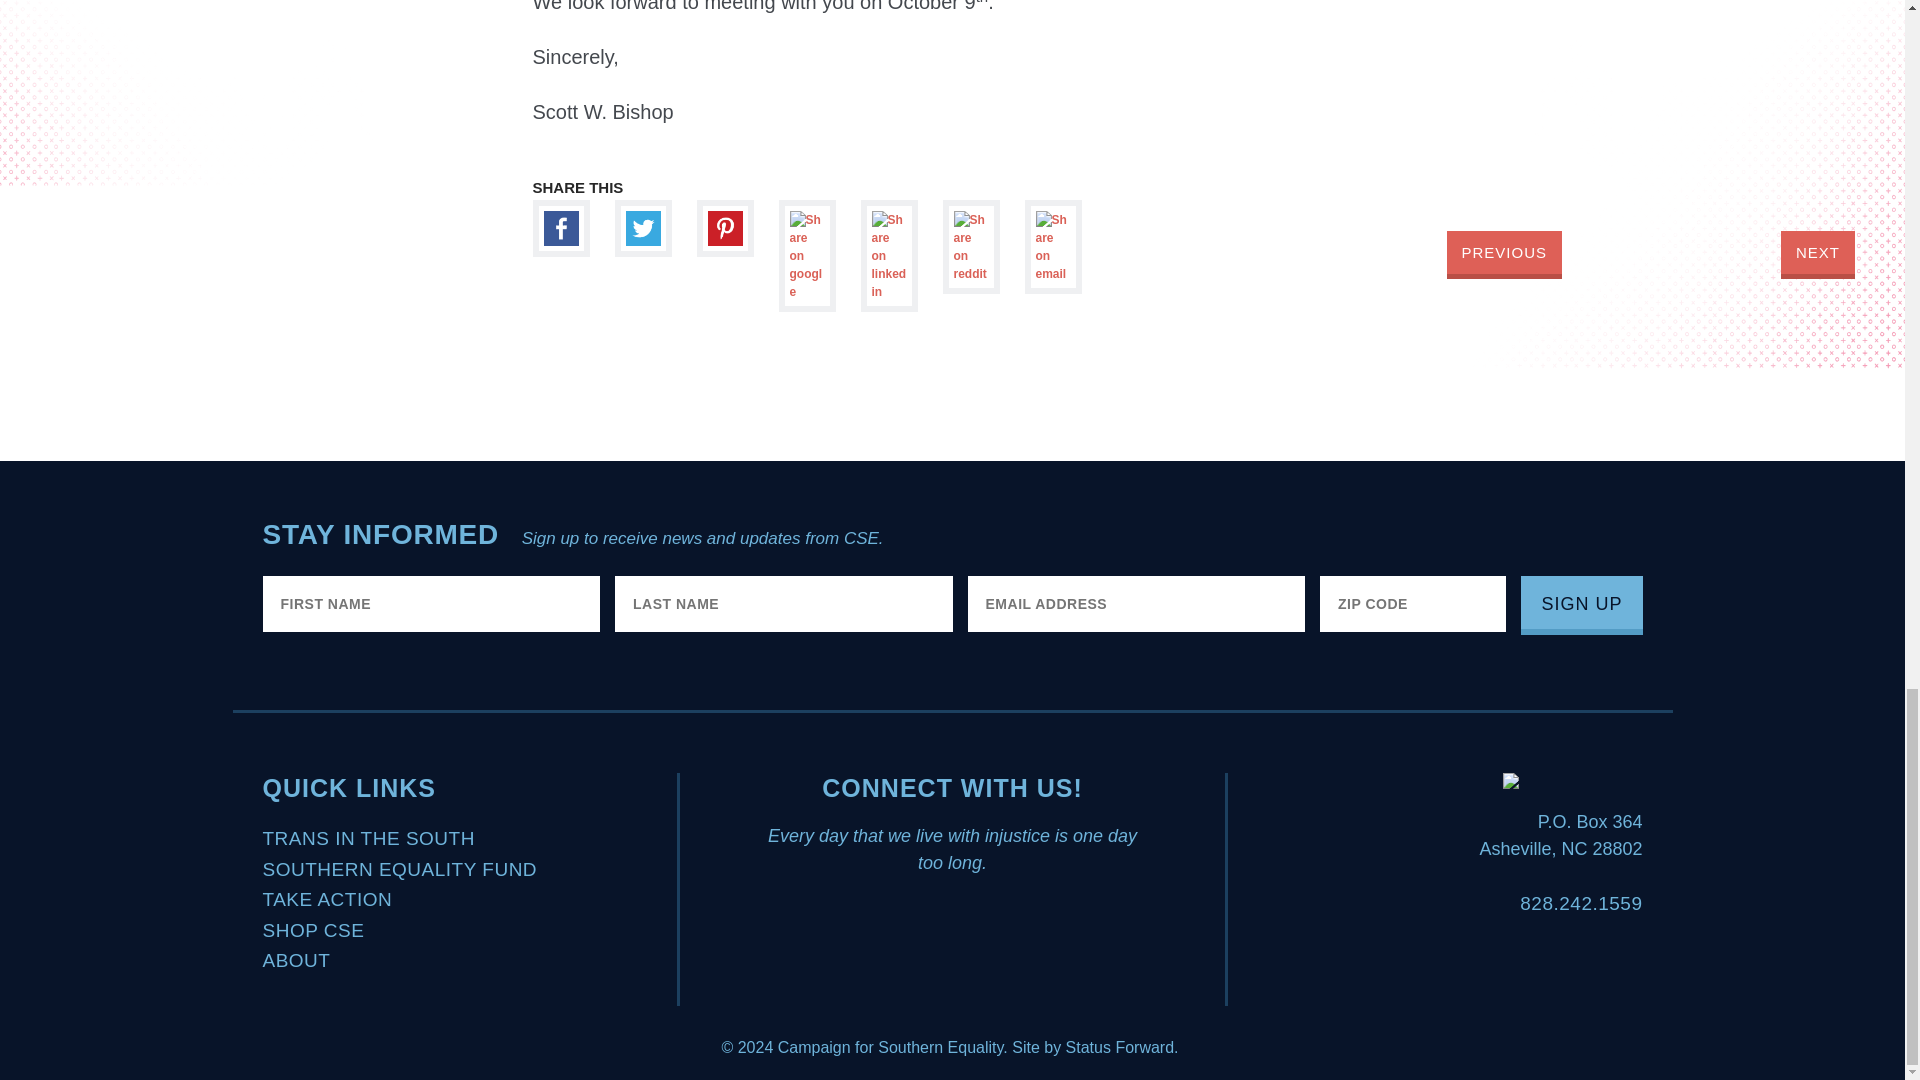  Describe the element at coordinates (1580, 605) in the screenshot. I see `Sign up` at that location.